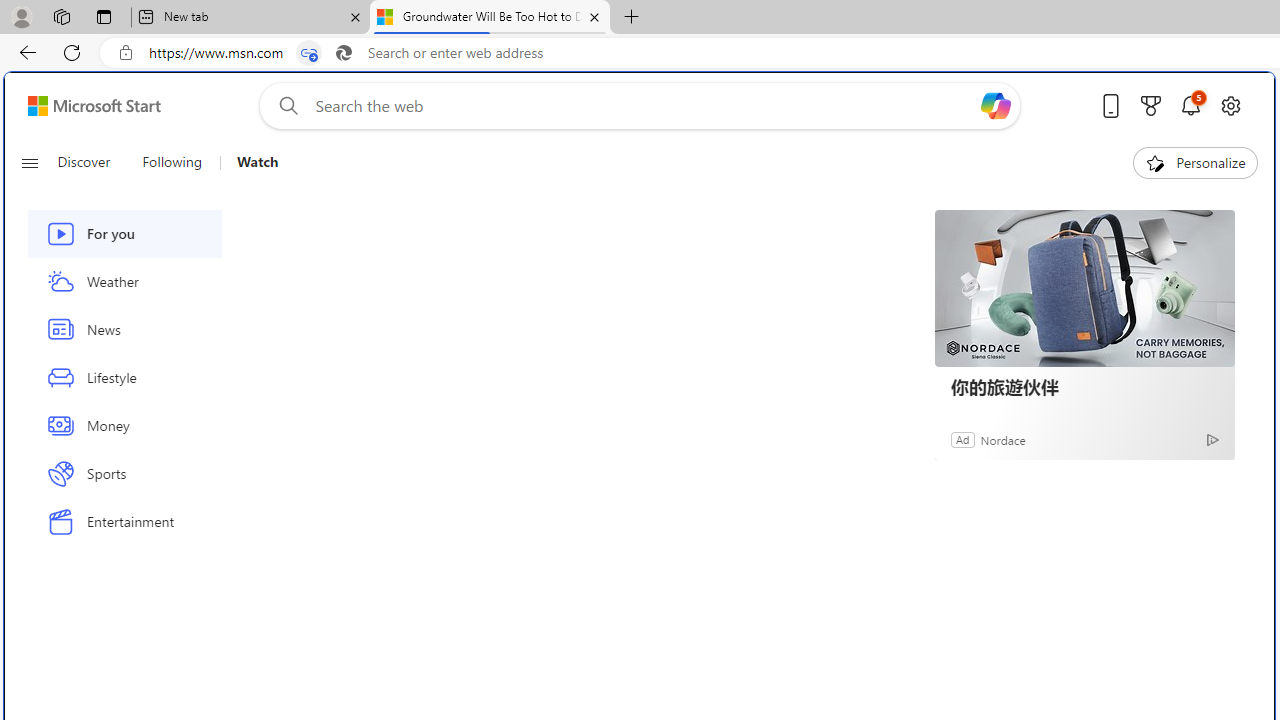 The height and width of the screenshot is (720, 1280). Describe the element at coordinates (126, 53) in the screenshot. I see `View site information` at that location.